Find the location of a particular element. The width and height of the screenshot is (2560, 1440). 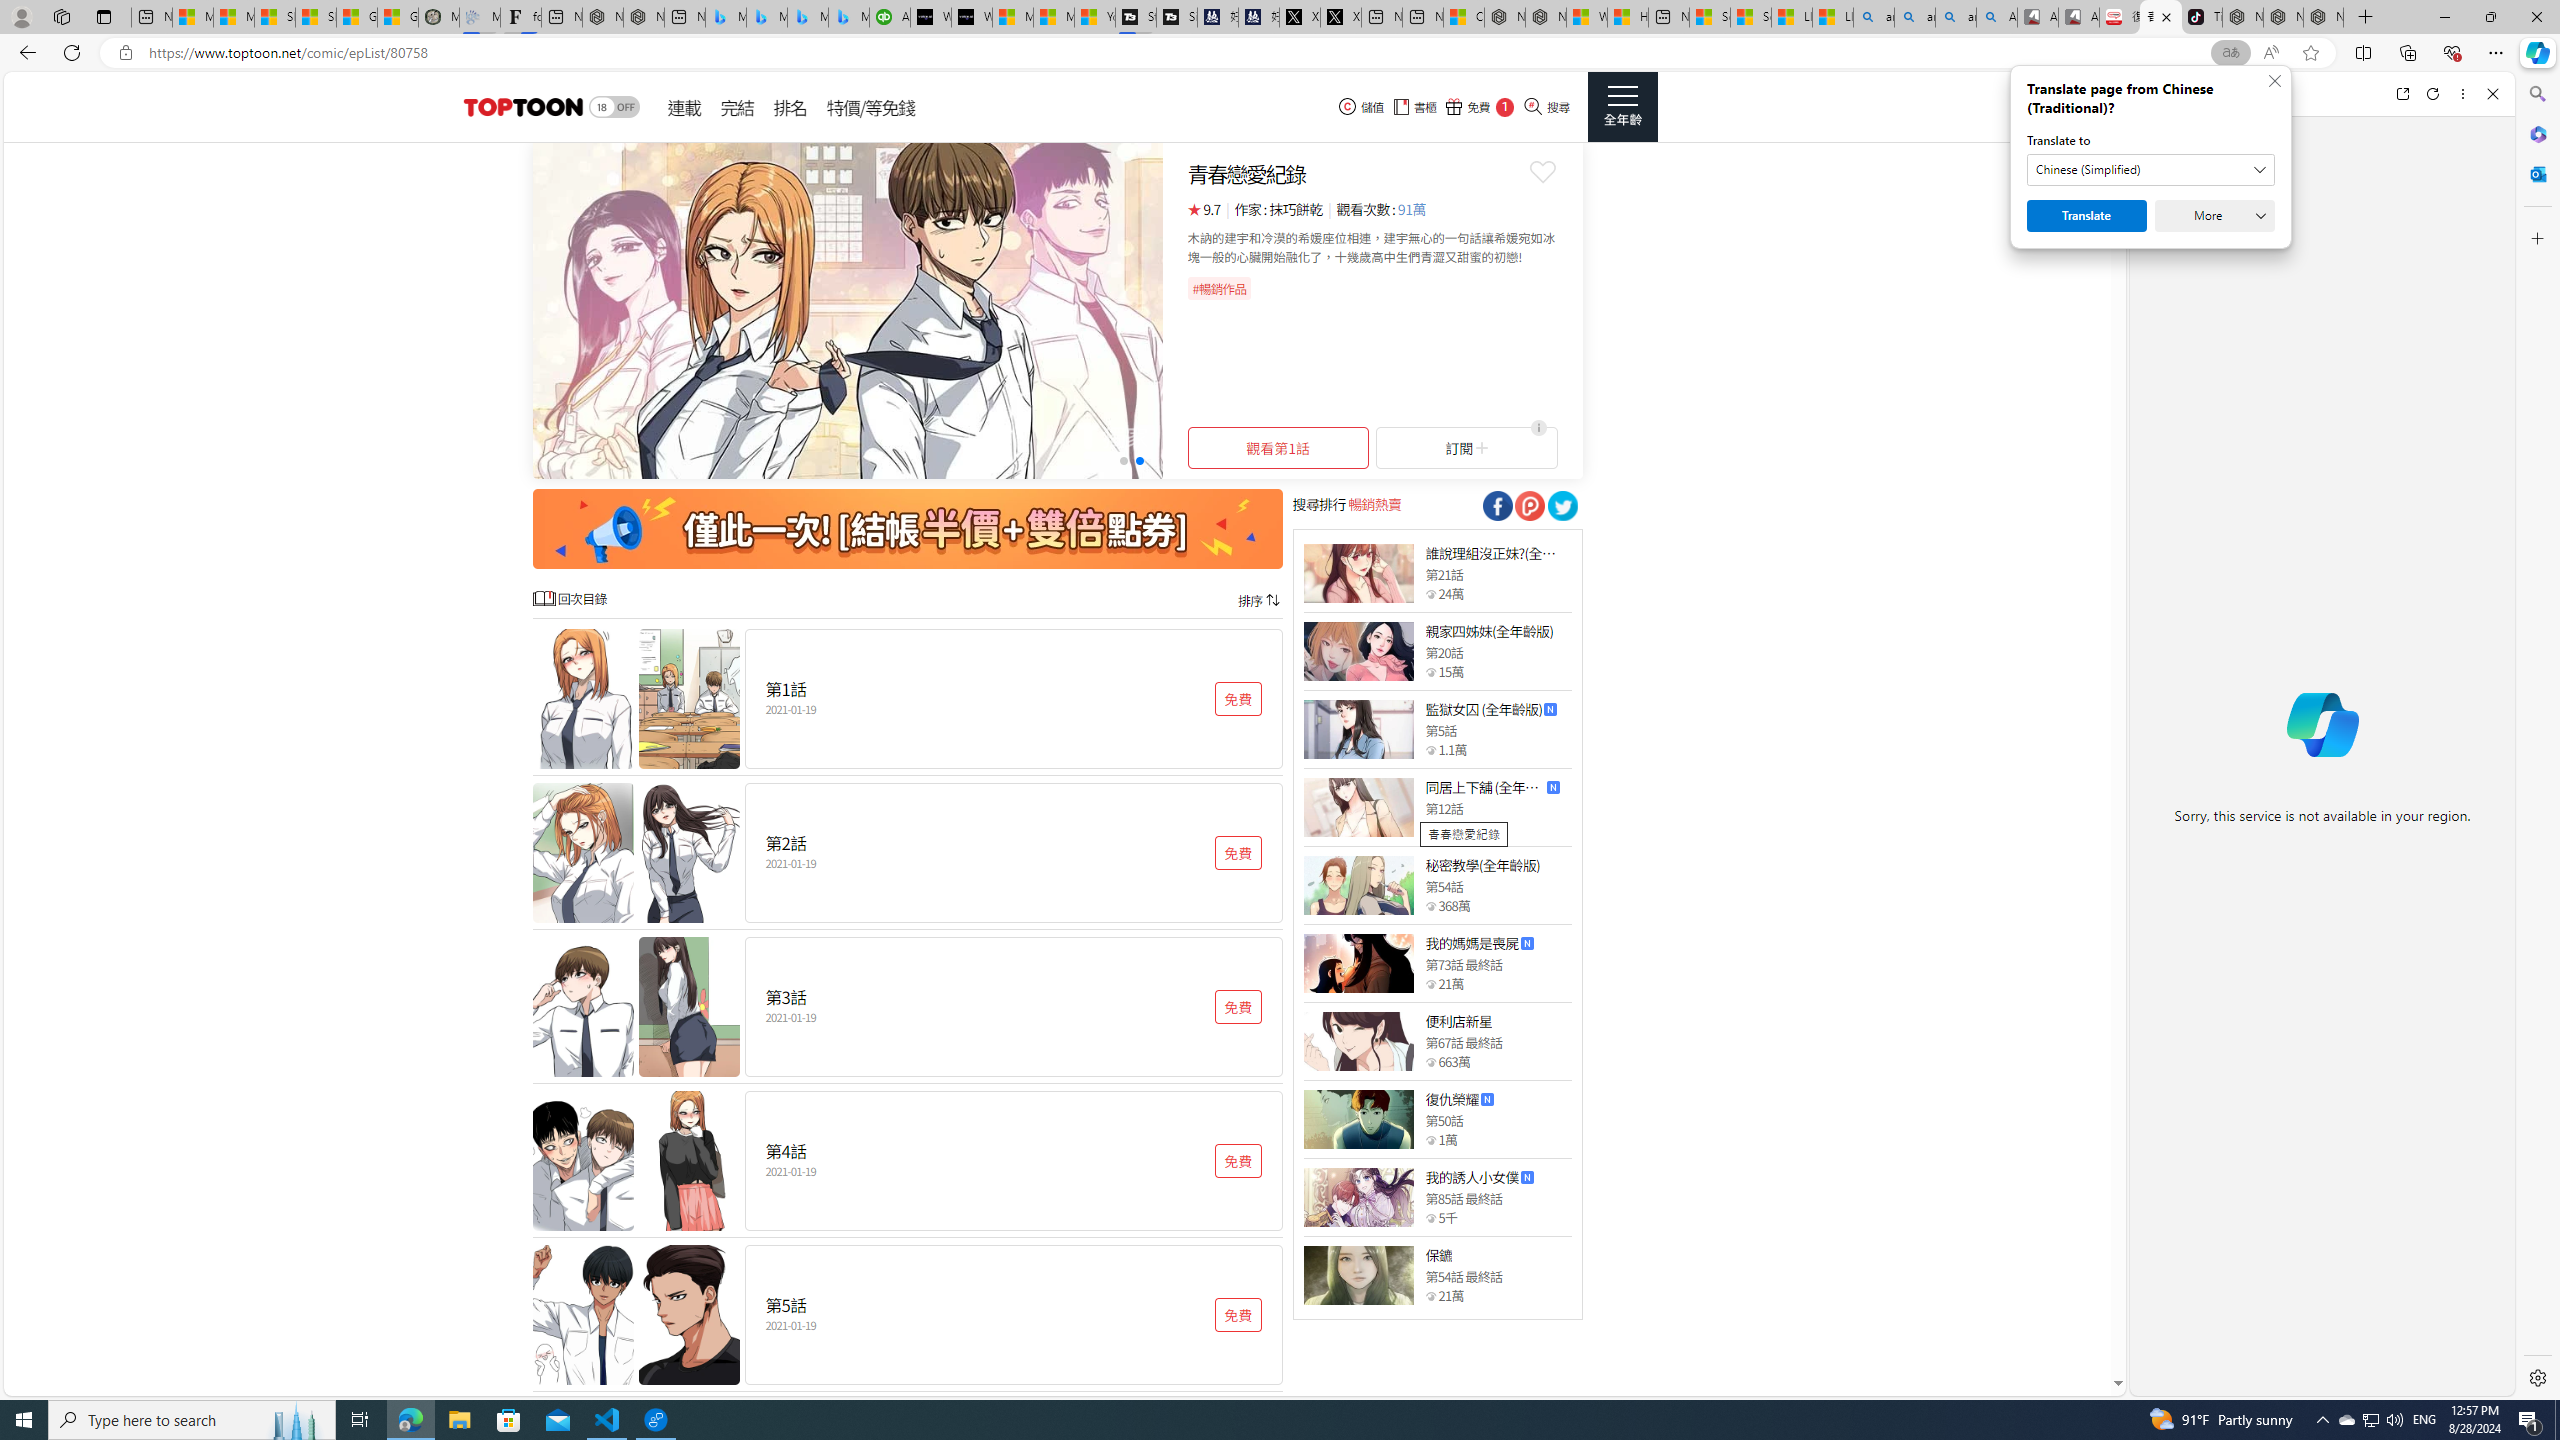

header is located at coordinates (520, 107).